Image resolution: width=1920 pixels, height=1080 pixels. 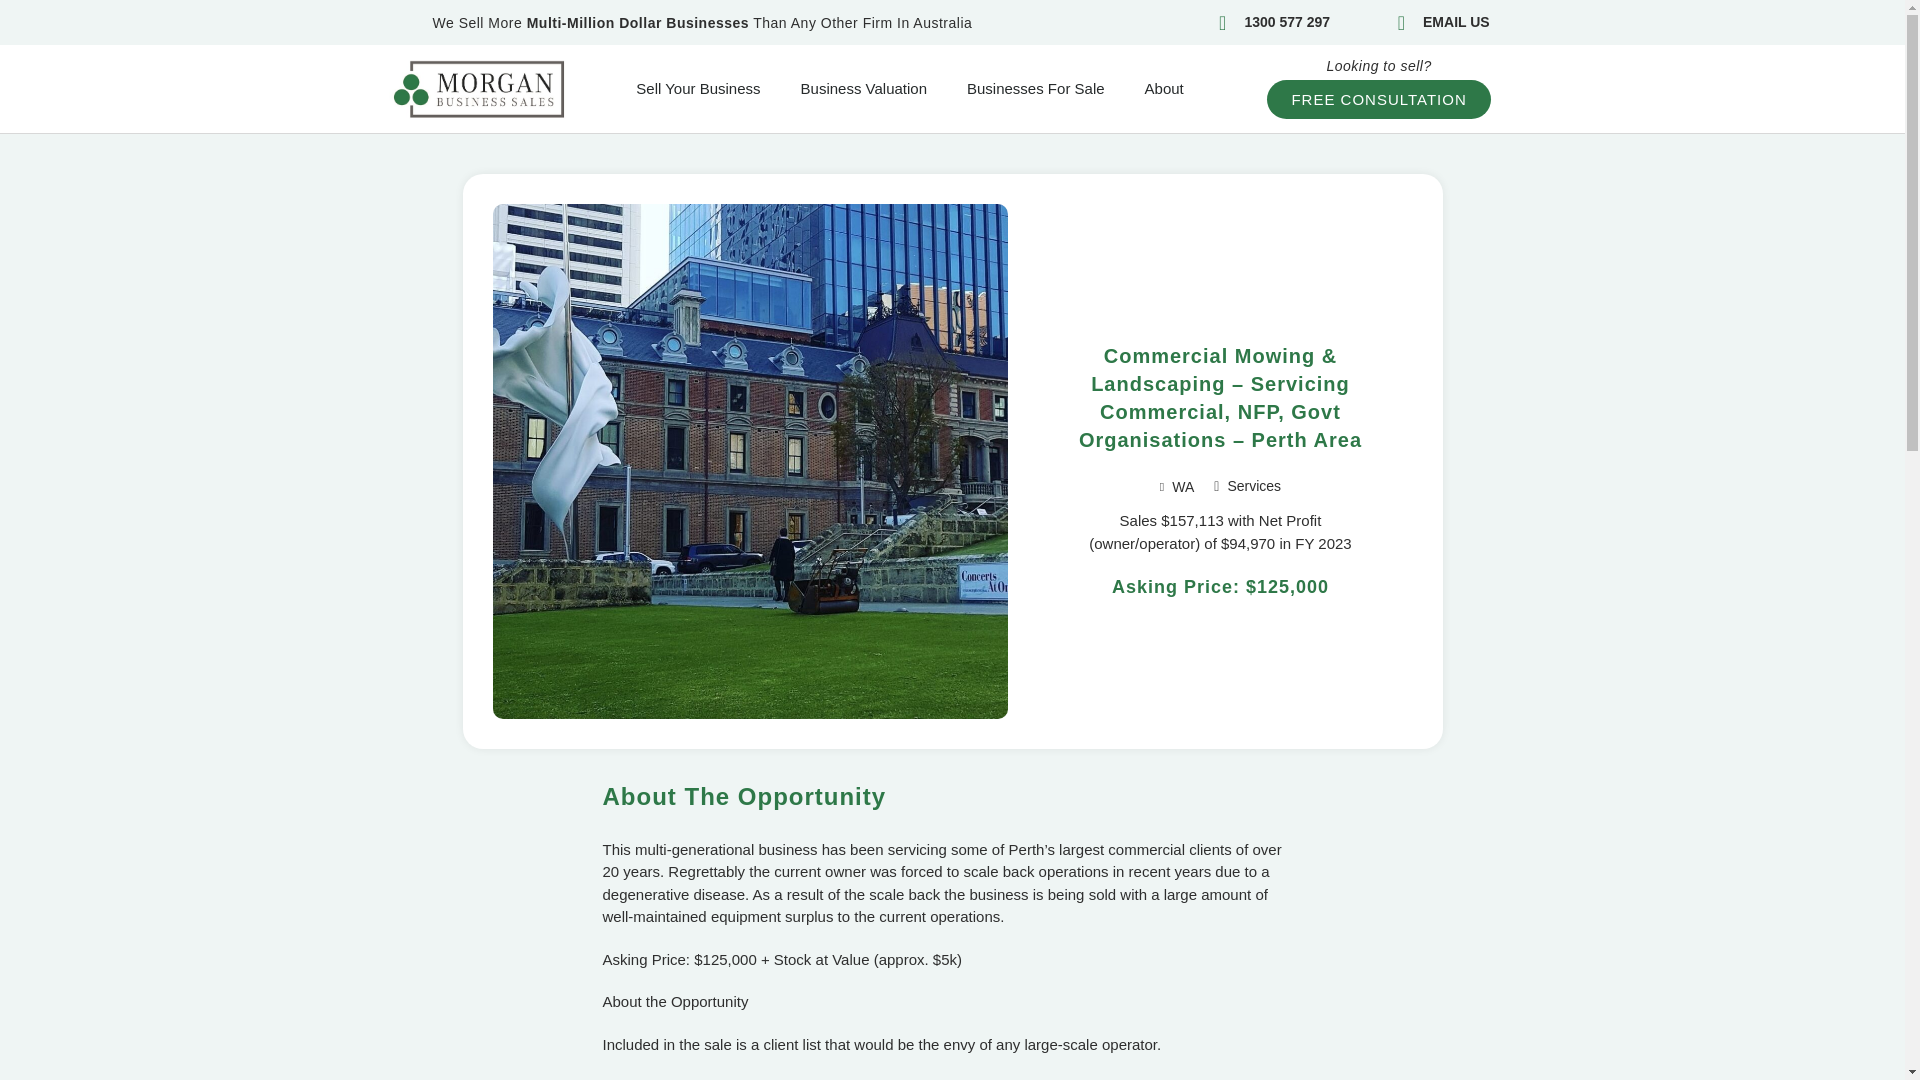 I want to click on FREE CONSULTATION, so click(x=1378, y=98).